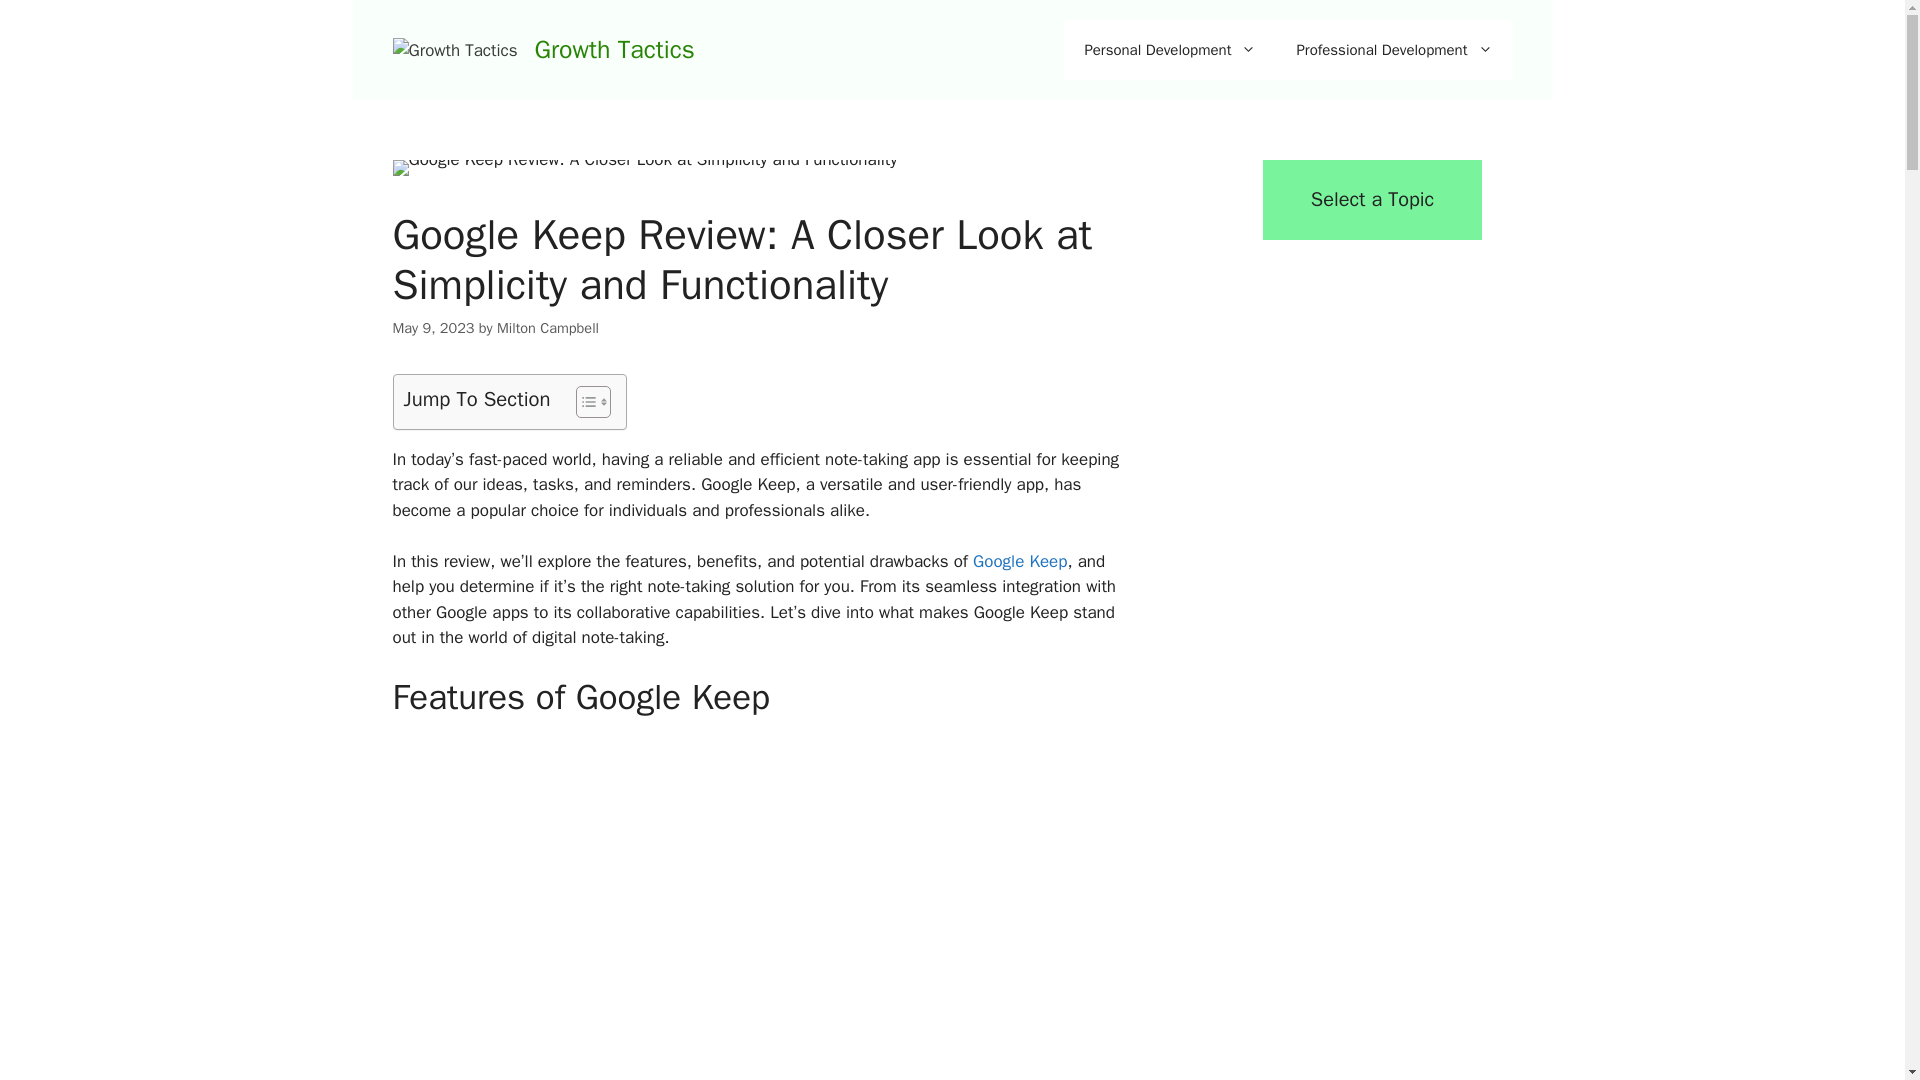 This screenshot has height=1080, width=1920. What do you see at coordinates (1020, 561) in the screenshot?
I see `Google Keep` at bounding box center [1020, 561].